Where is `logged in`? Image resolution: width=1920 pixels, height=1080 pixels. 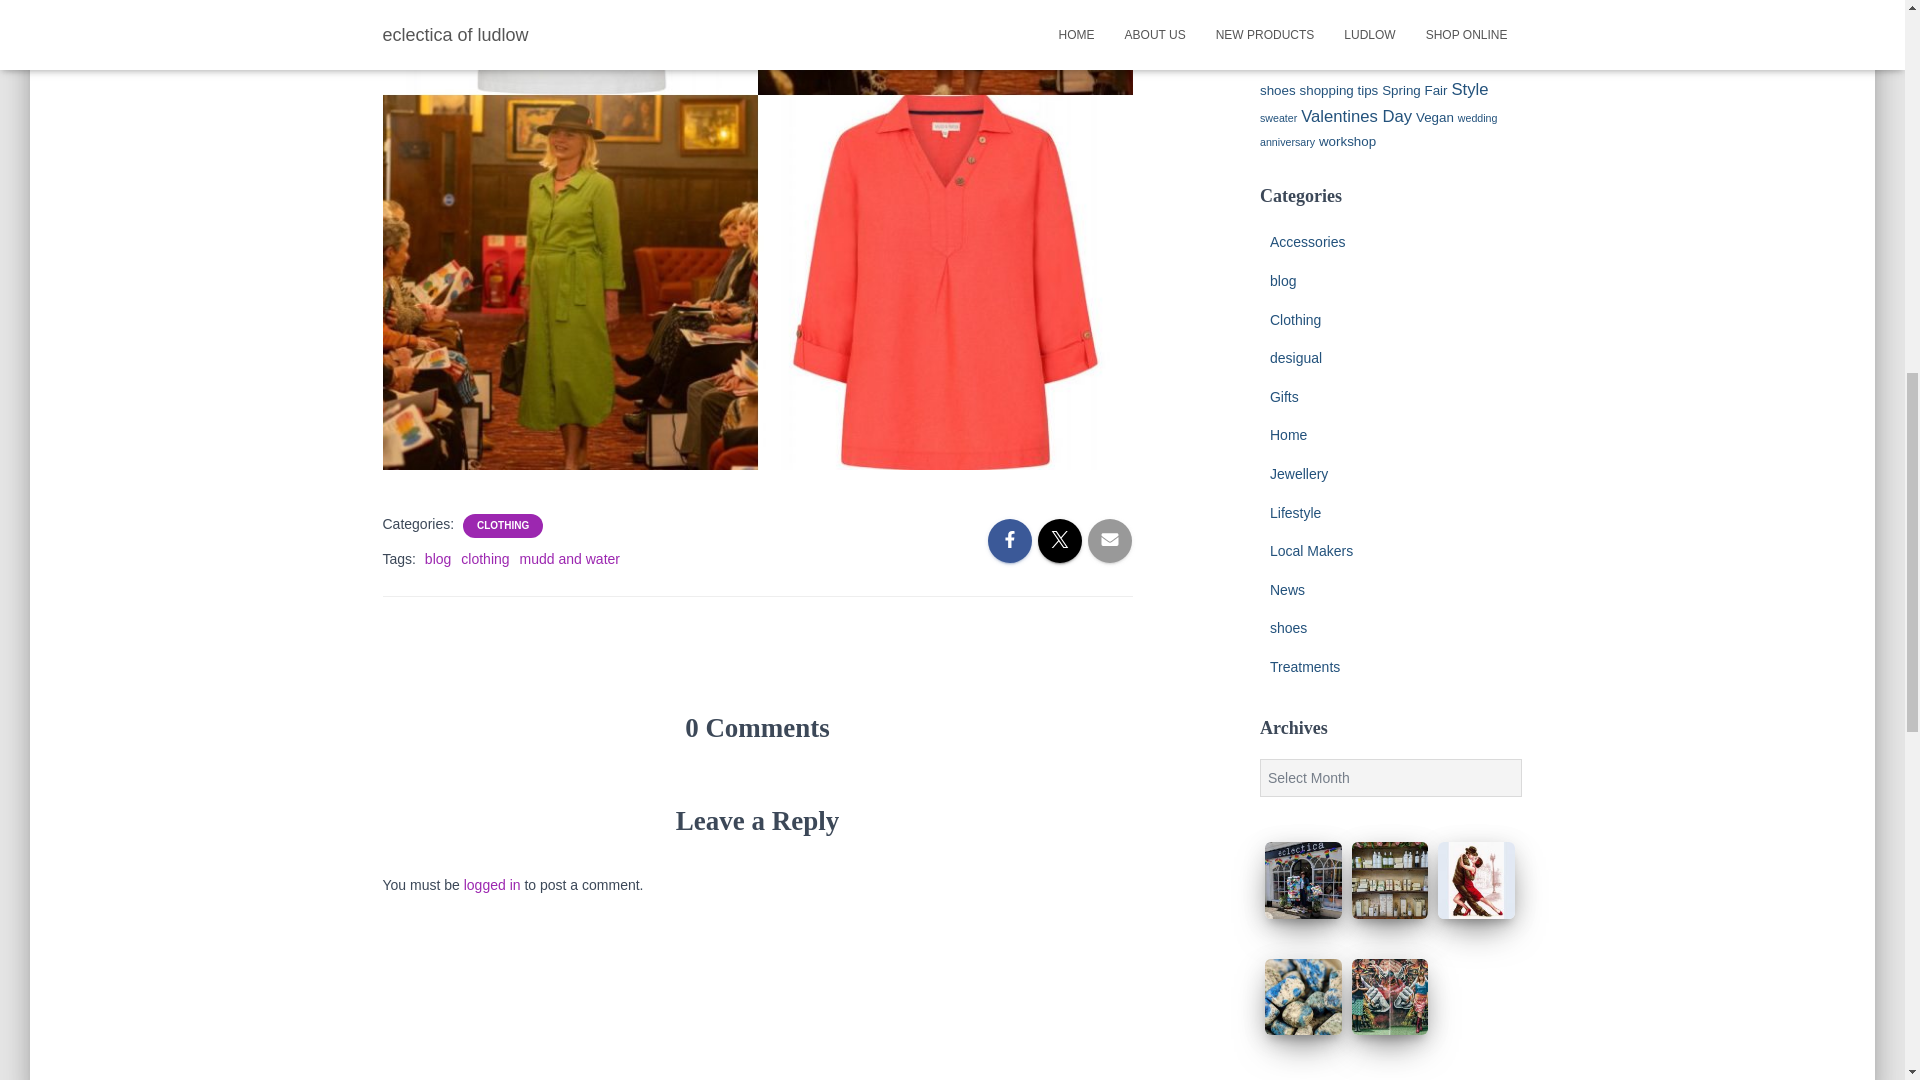 logged in is located at coordinates (492, 884).